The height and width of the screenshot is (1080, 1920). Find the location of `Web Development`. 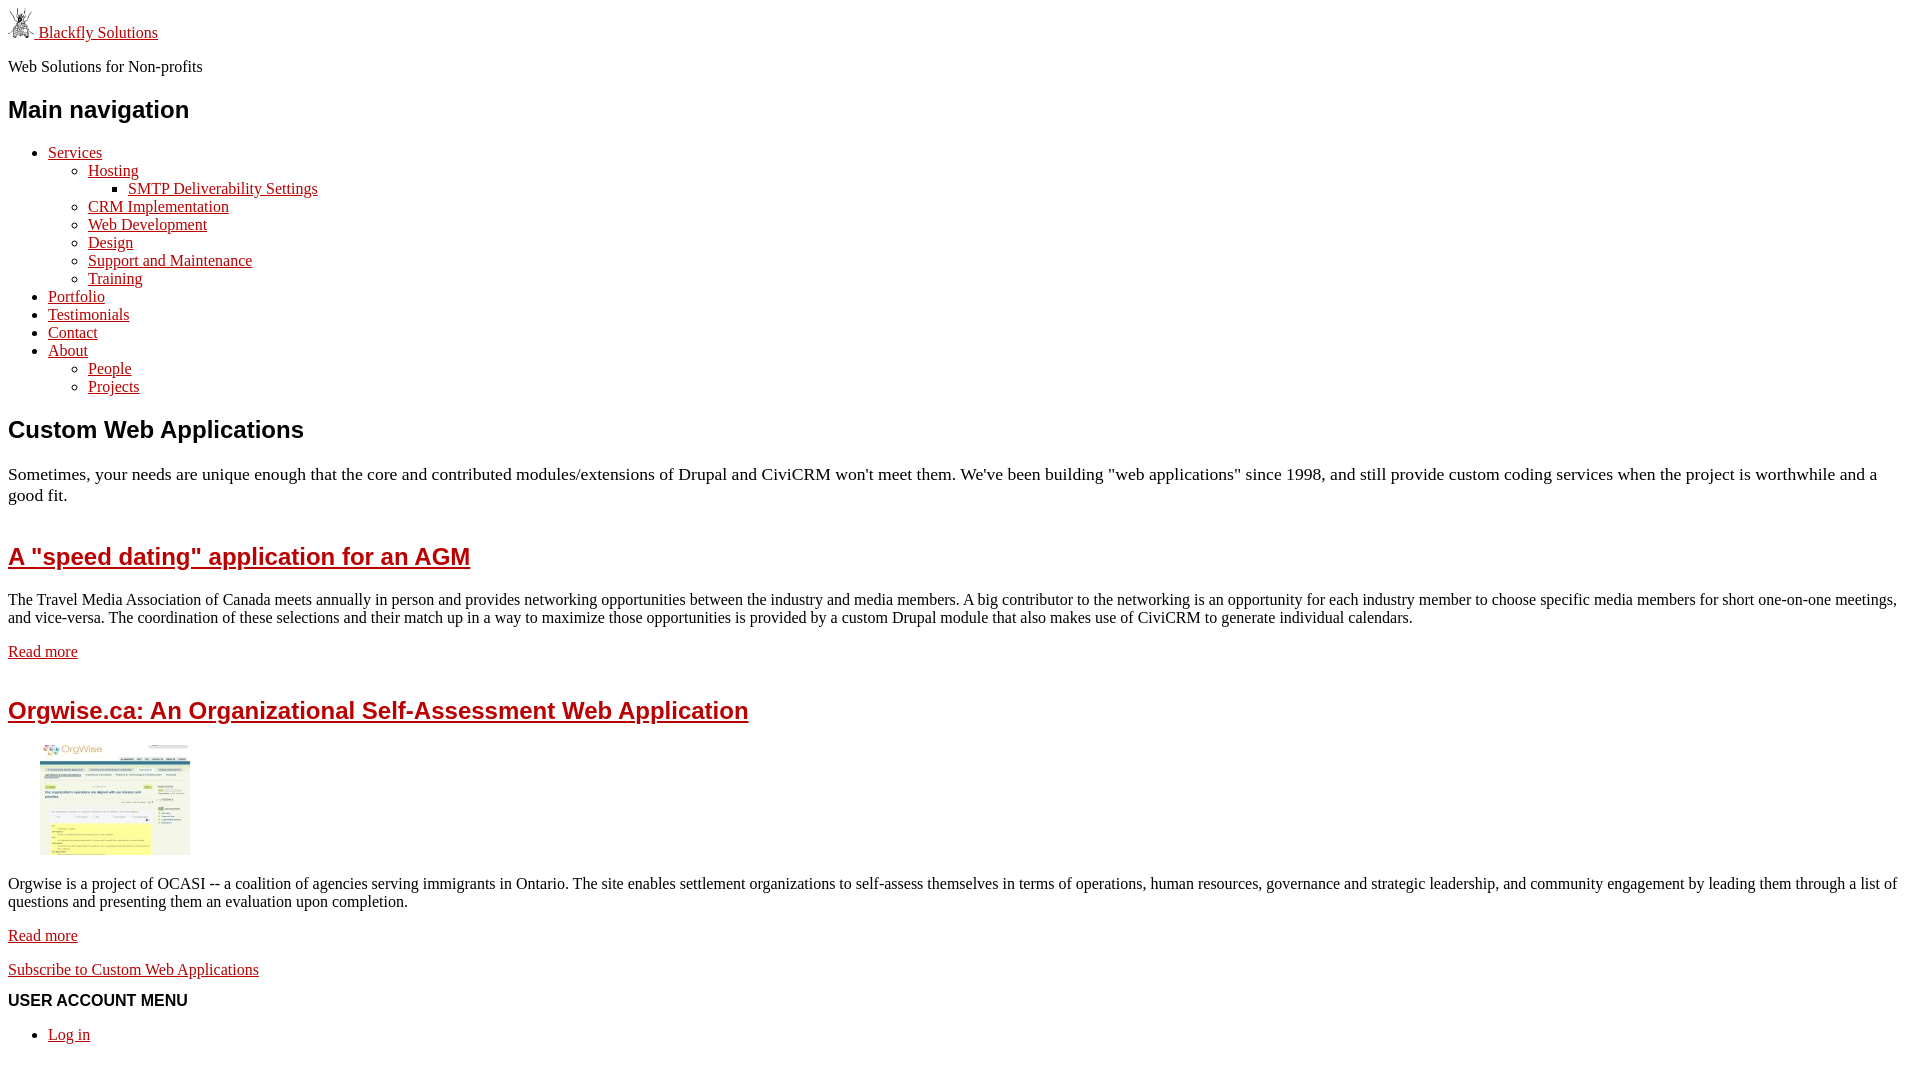

Web Development is located at coordinates (148, 224).